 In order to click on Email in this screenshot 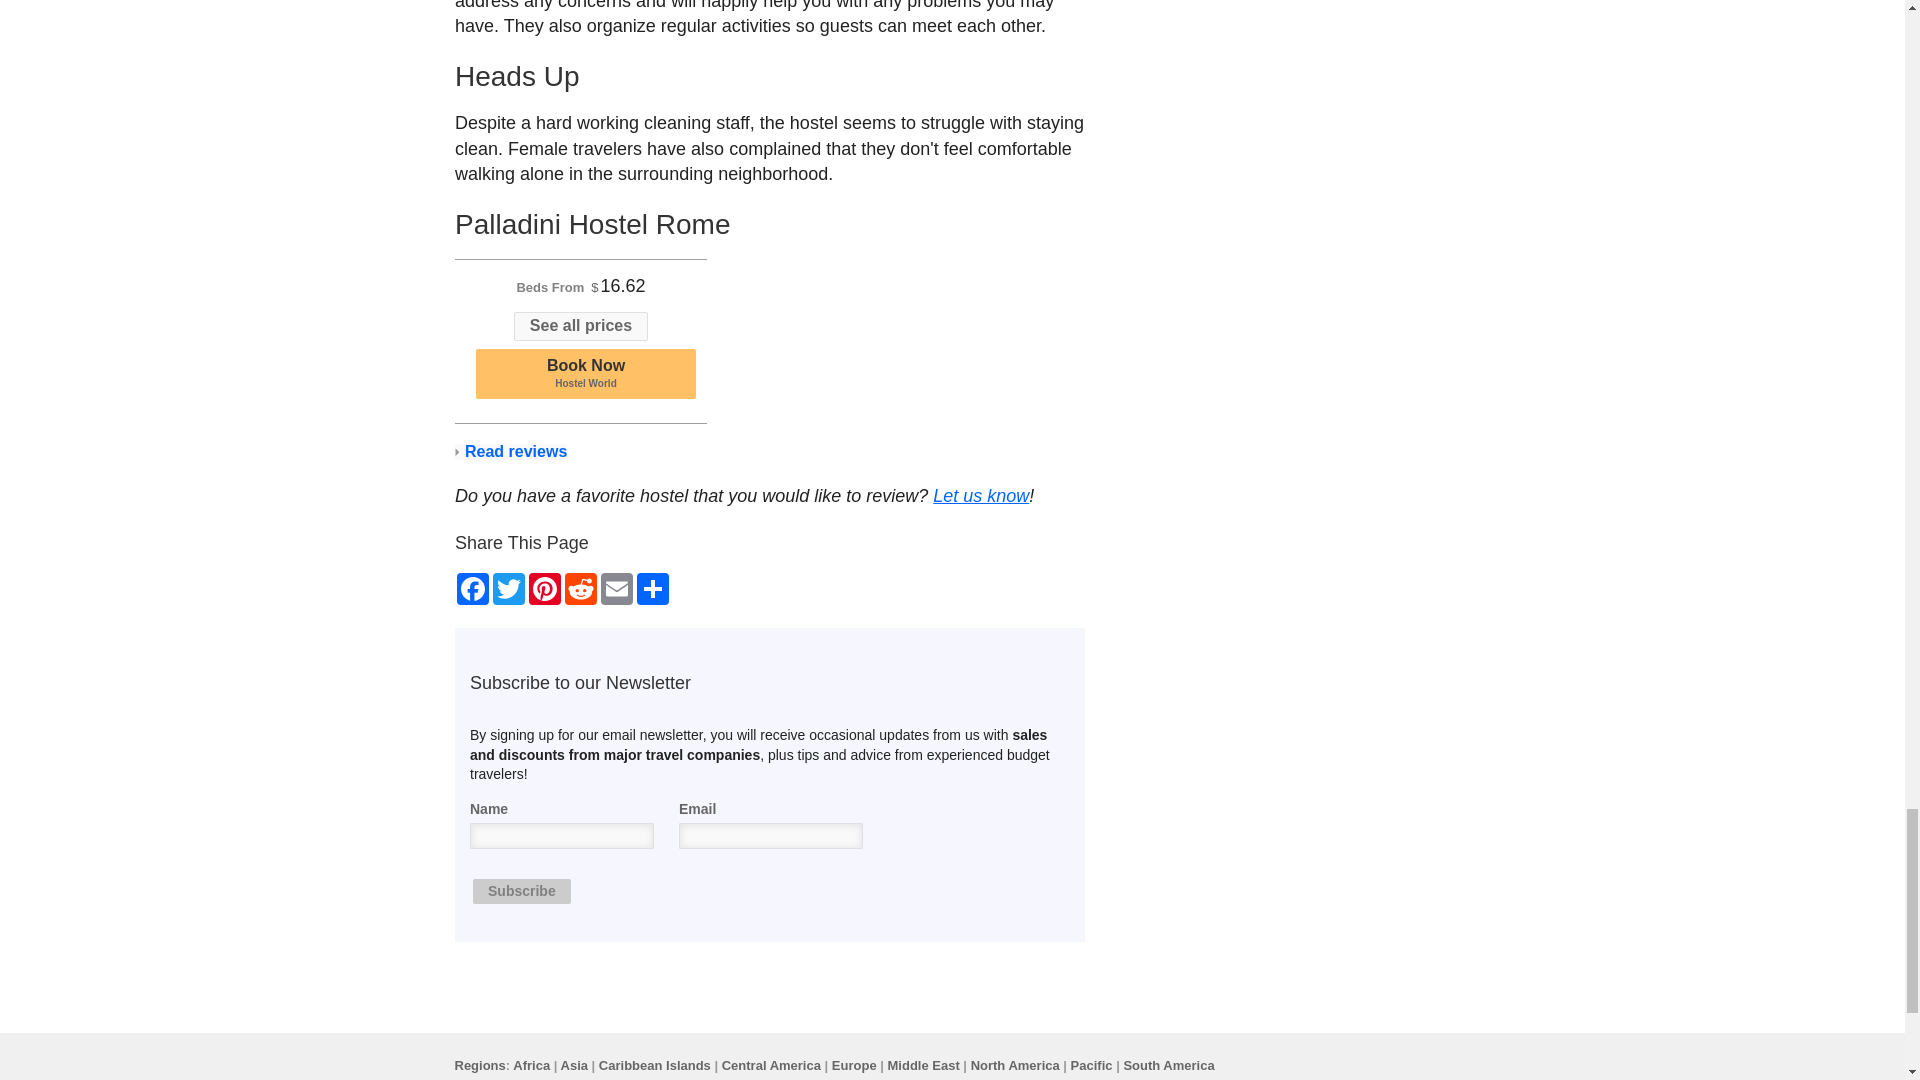, I will do `click(652, 381)`.